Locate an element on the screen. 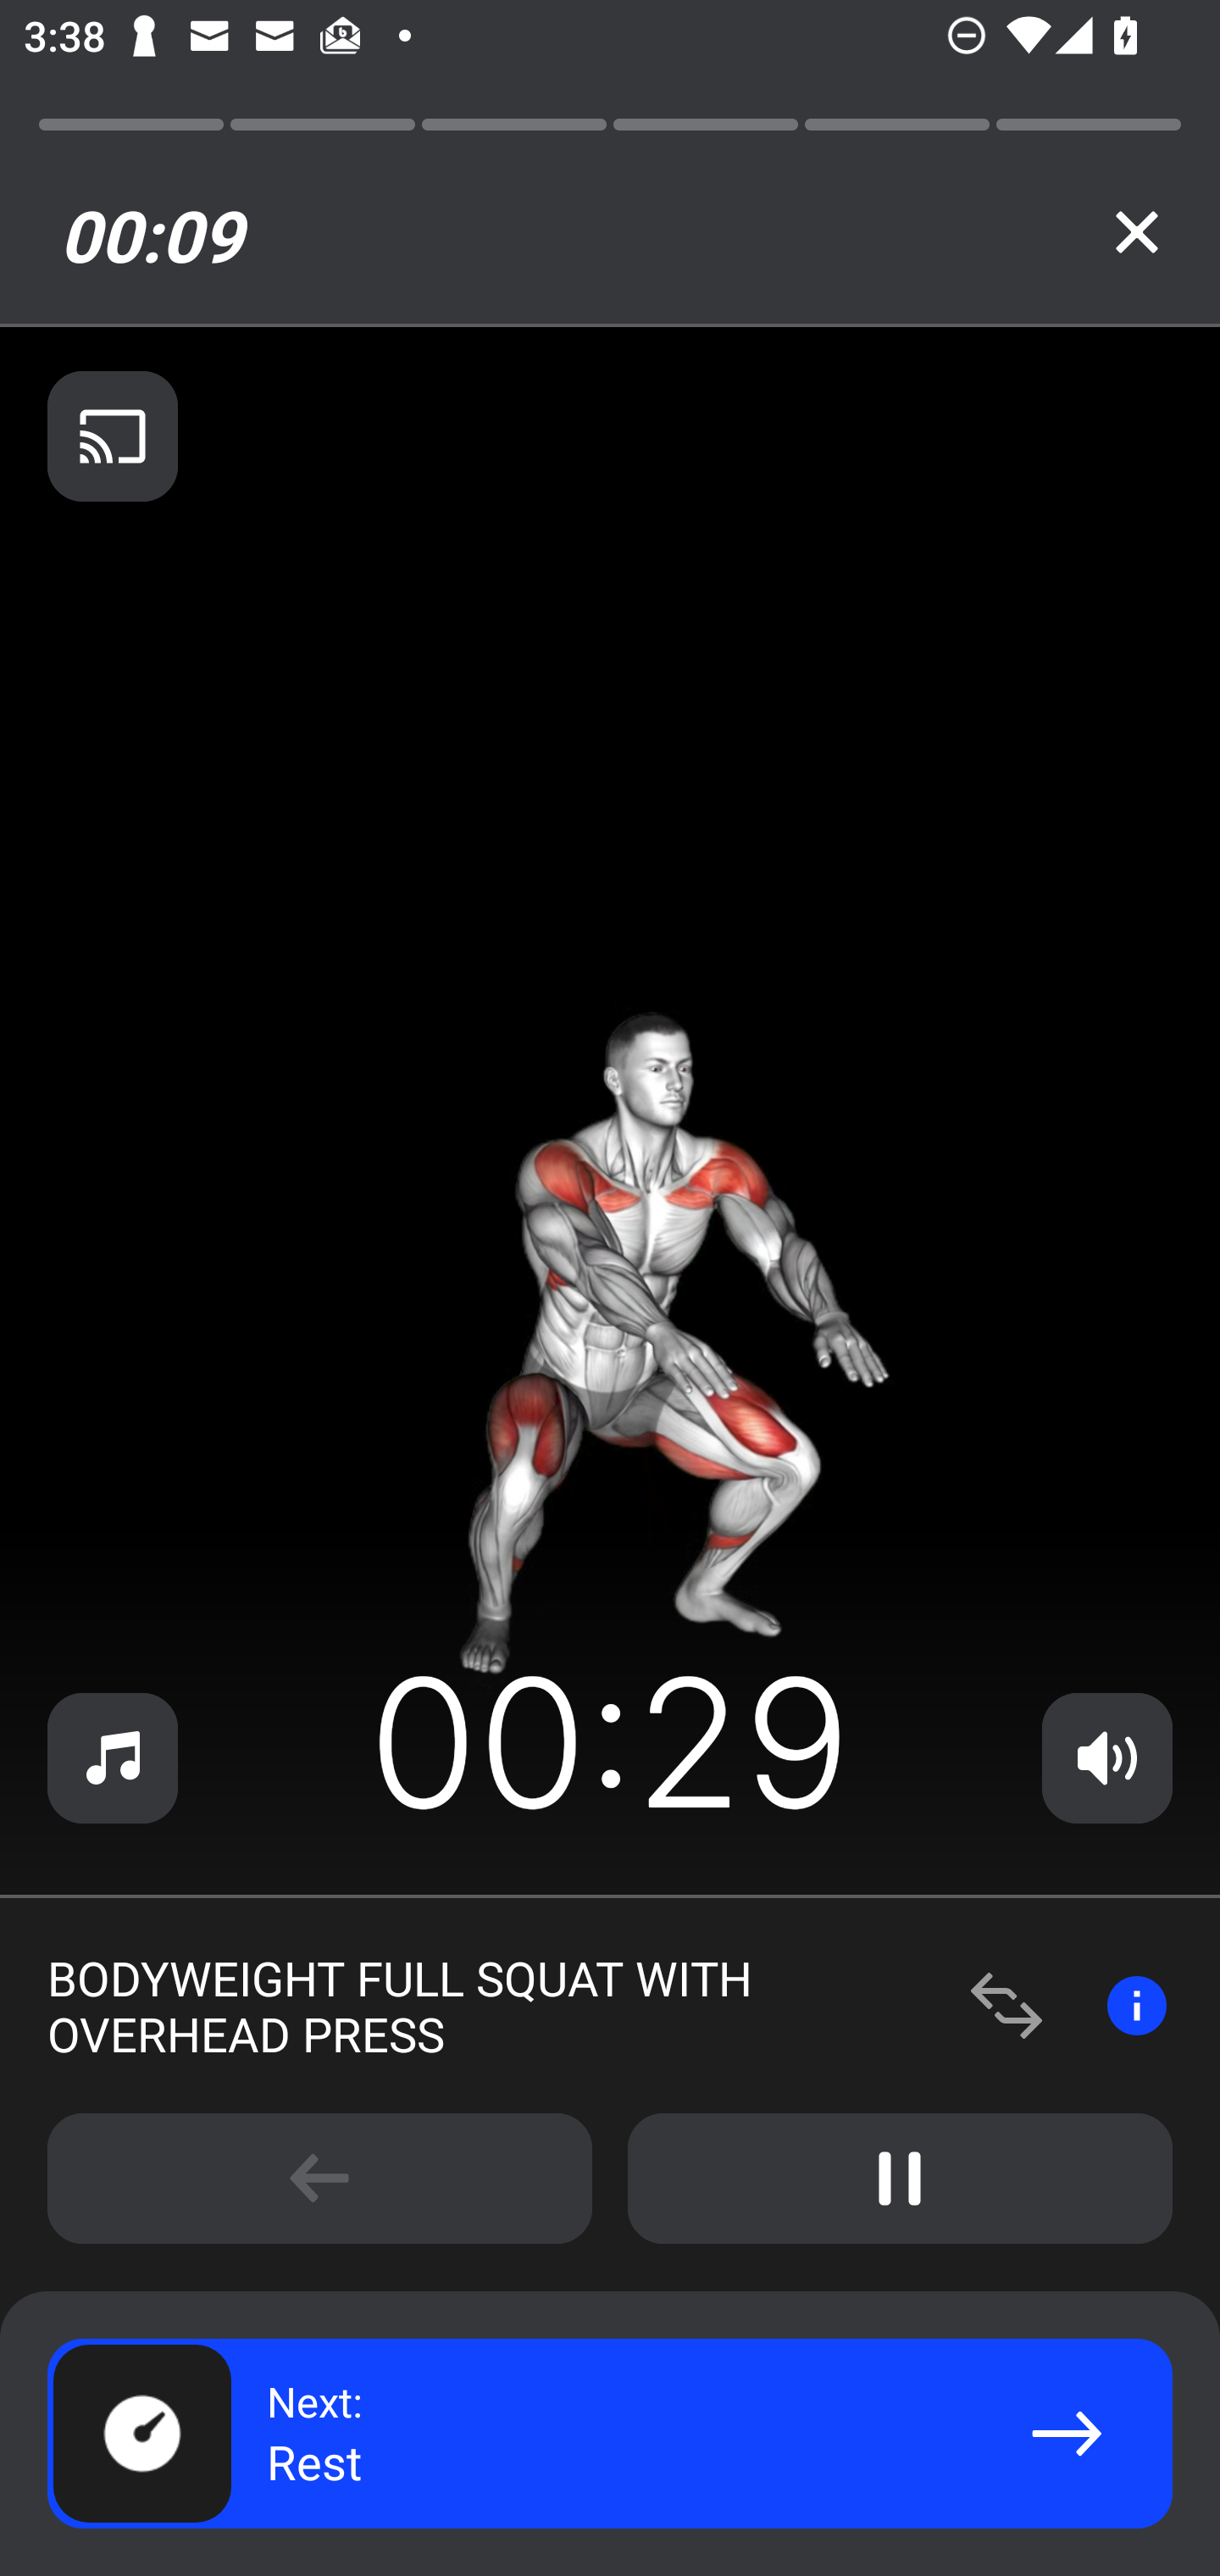 This screenshot has height=2576, width=1220. Next: Rest is located at coordinates (610, 2434).